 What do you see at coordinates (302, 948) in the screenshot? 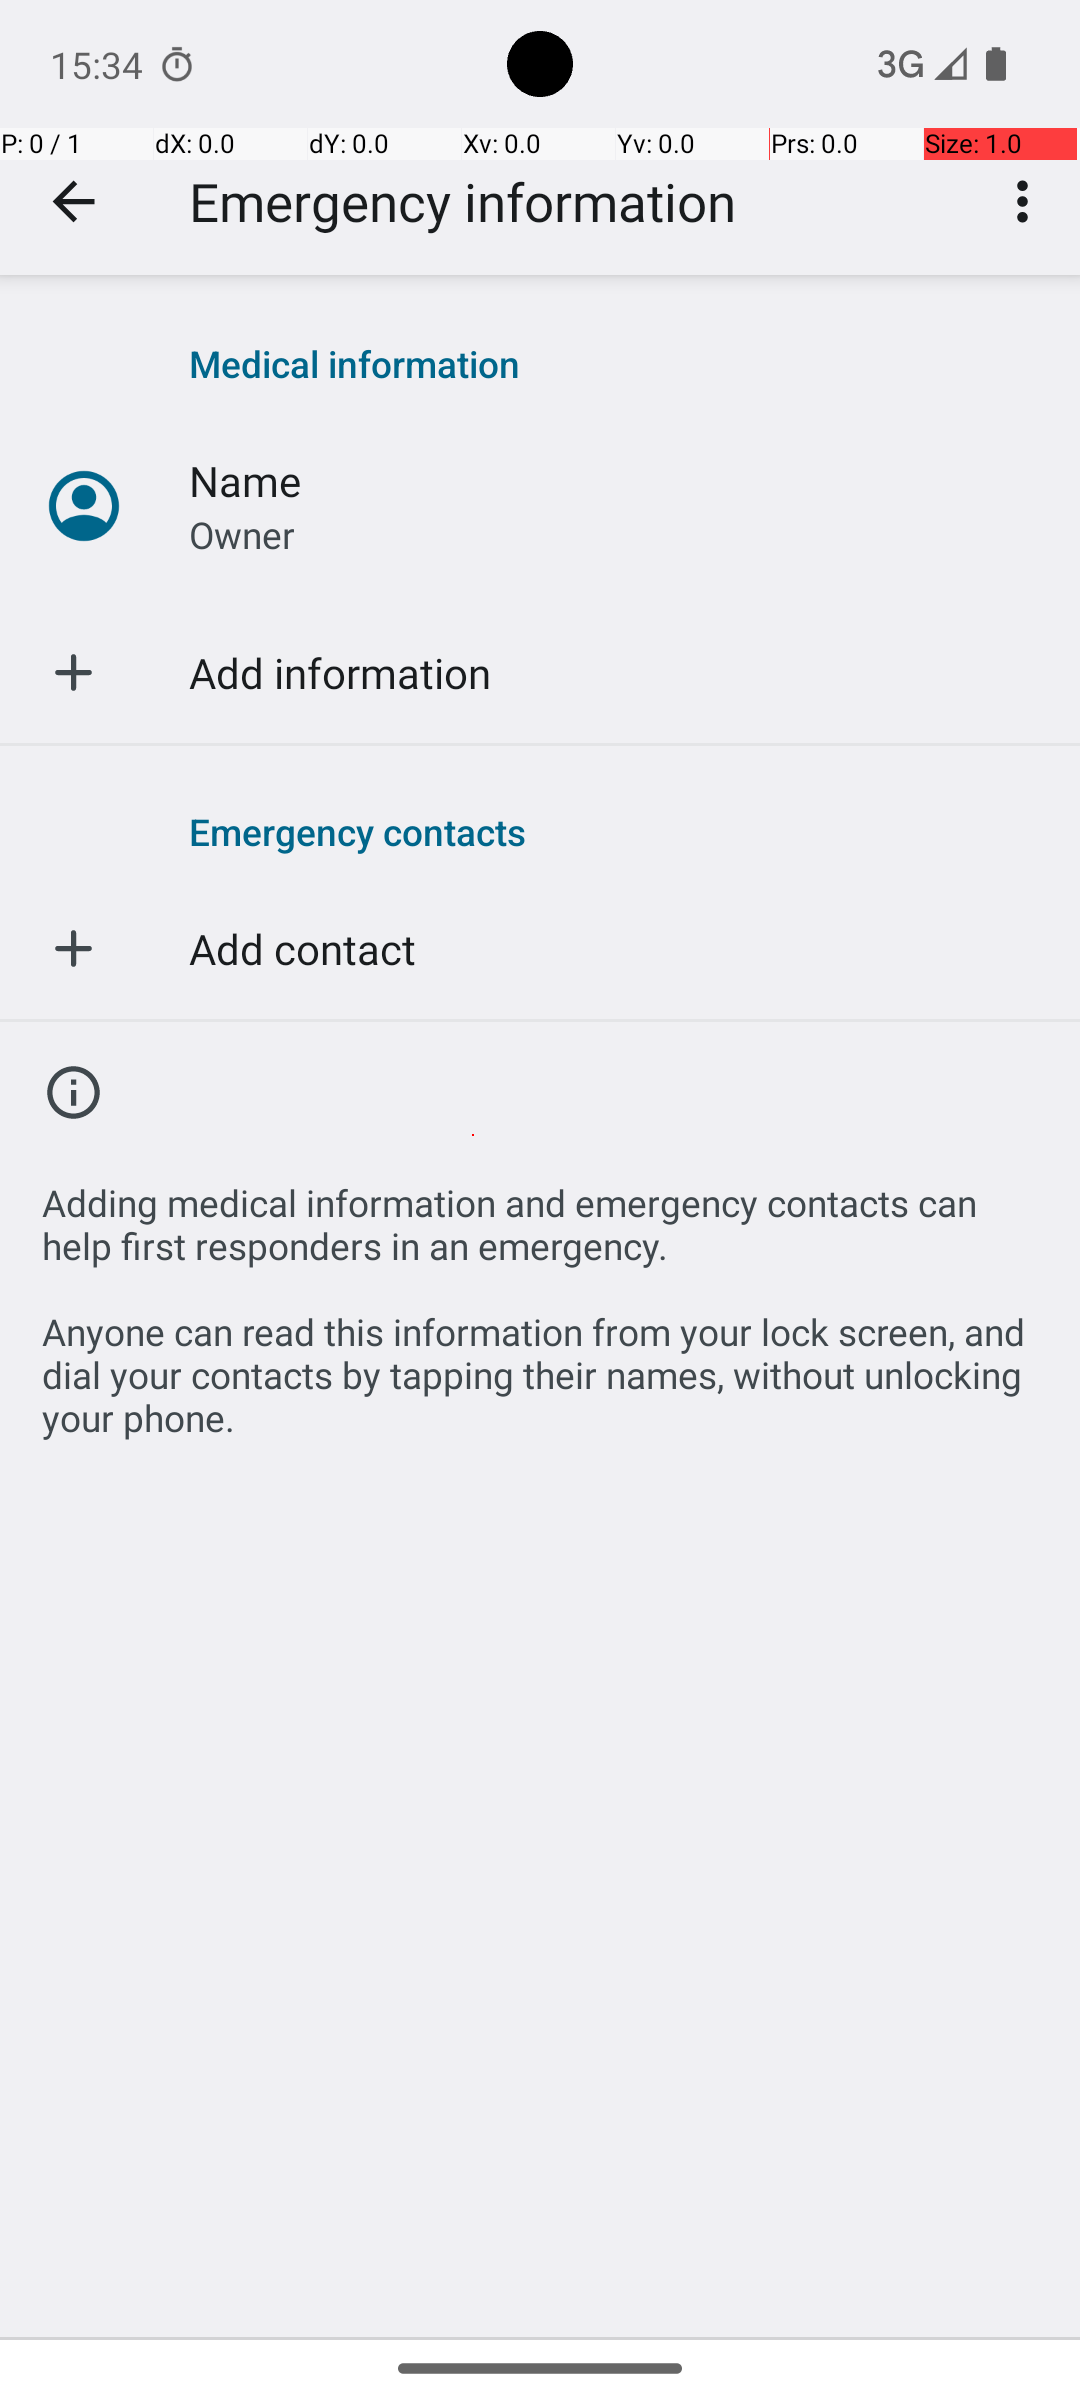
I see `Add contact` at bounding box center [302, 948].